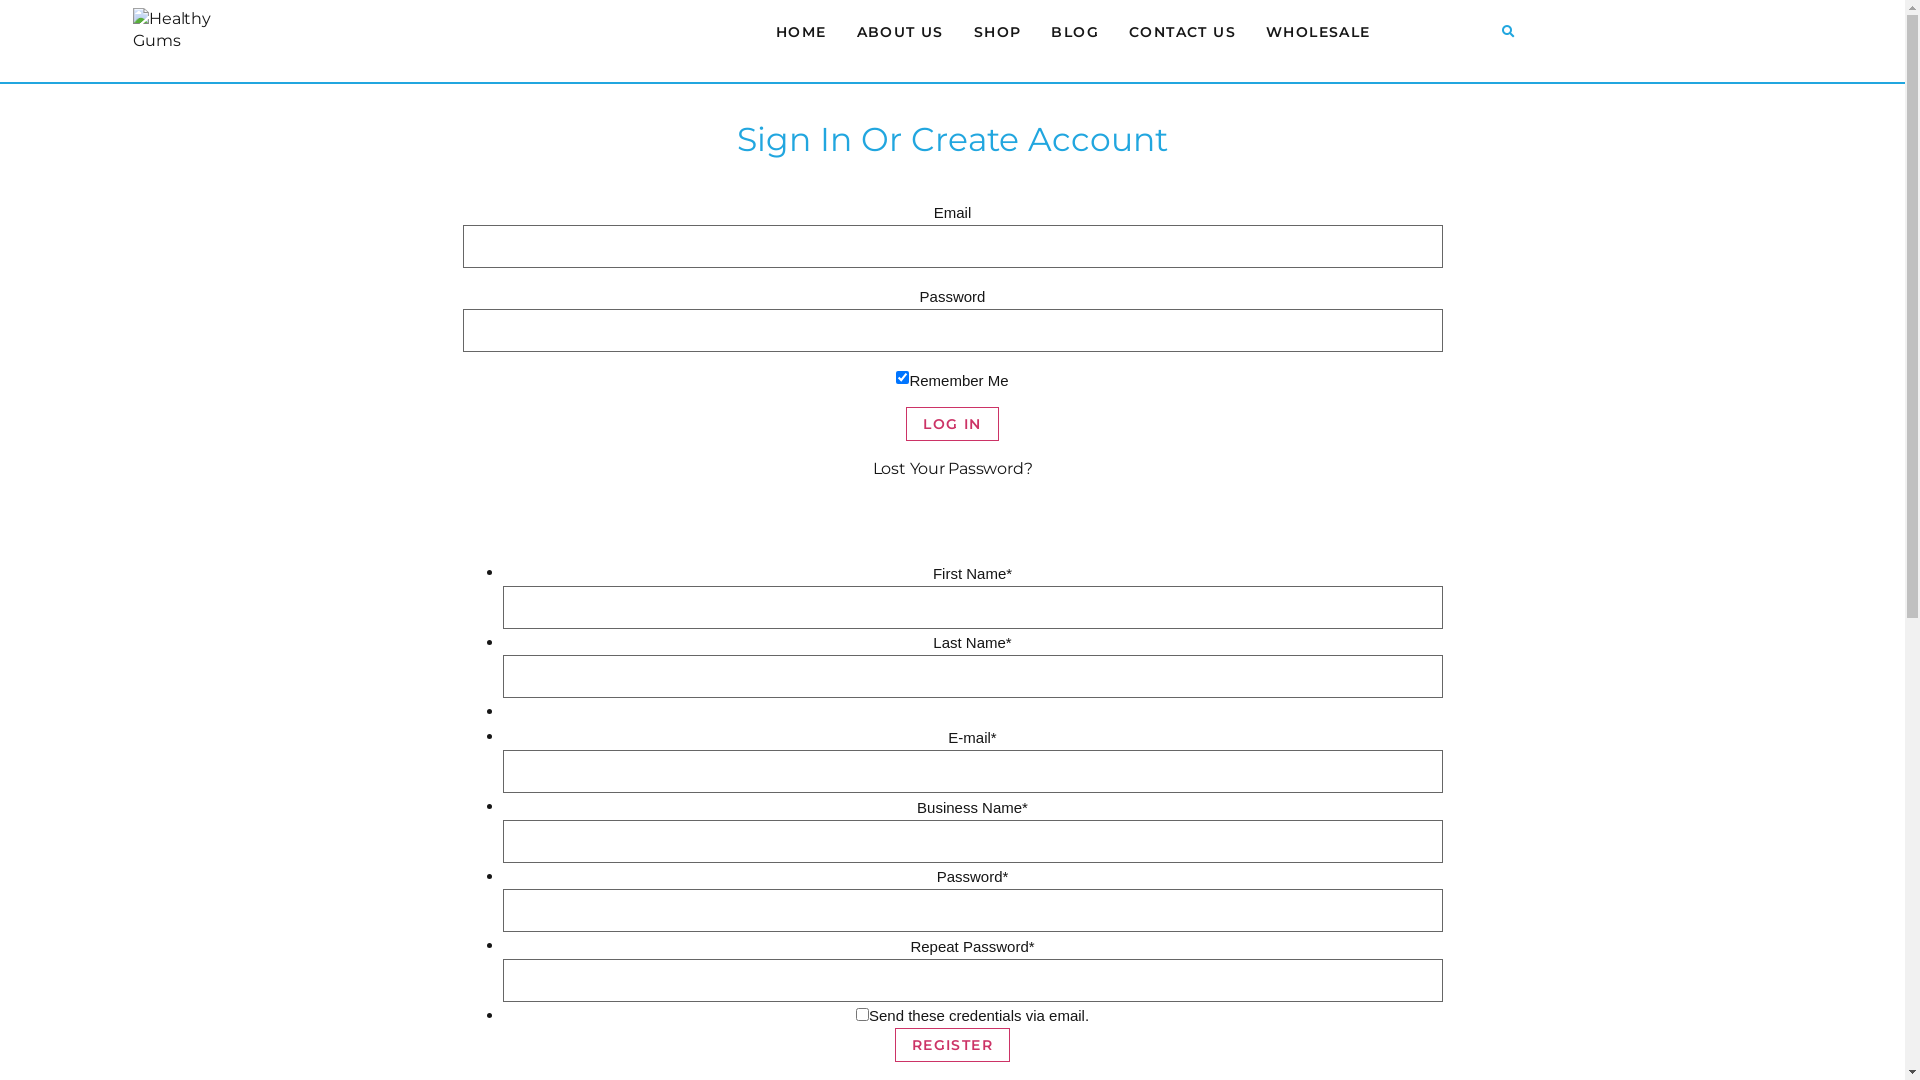 This screenshot has height=1080, width=1920. I want to click on WHOLESALE, so click(1318, 32).